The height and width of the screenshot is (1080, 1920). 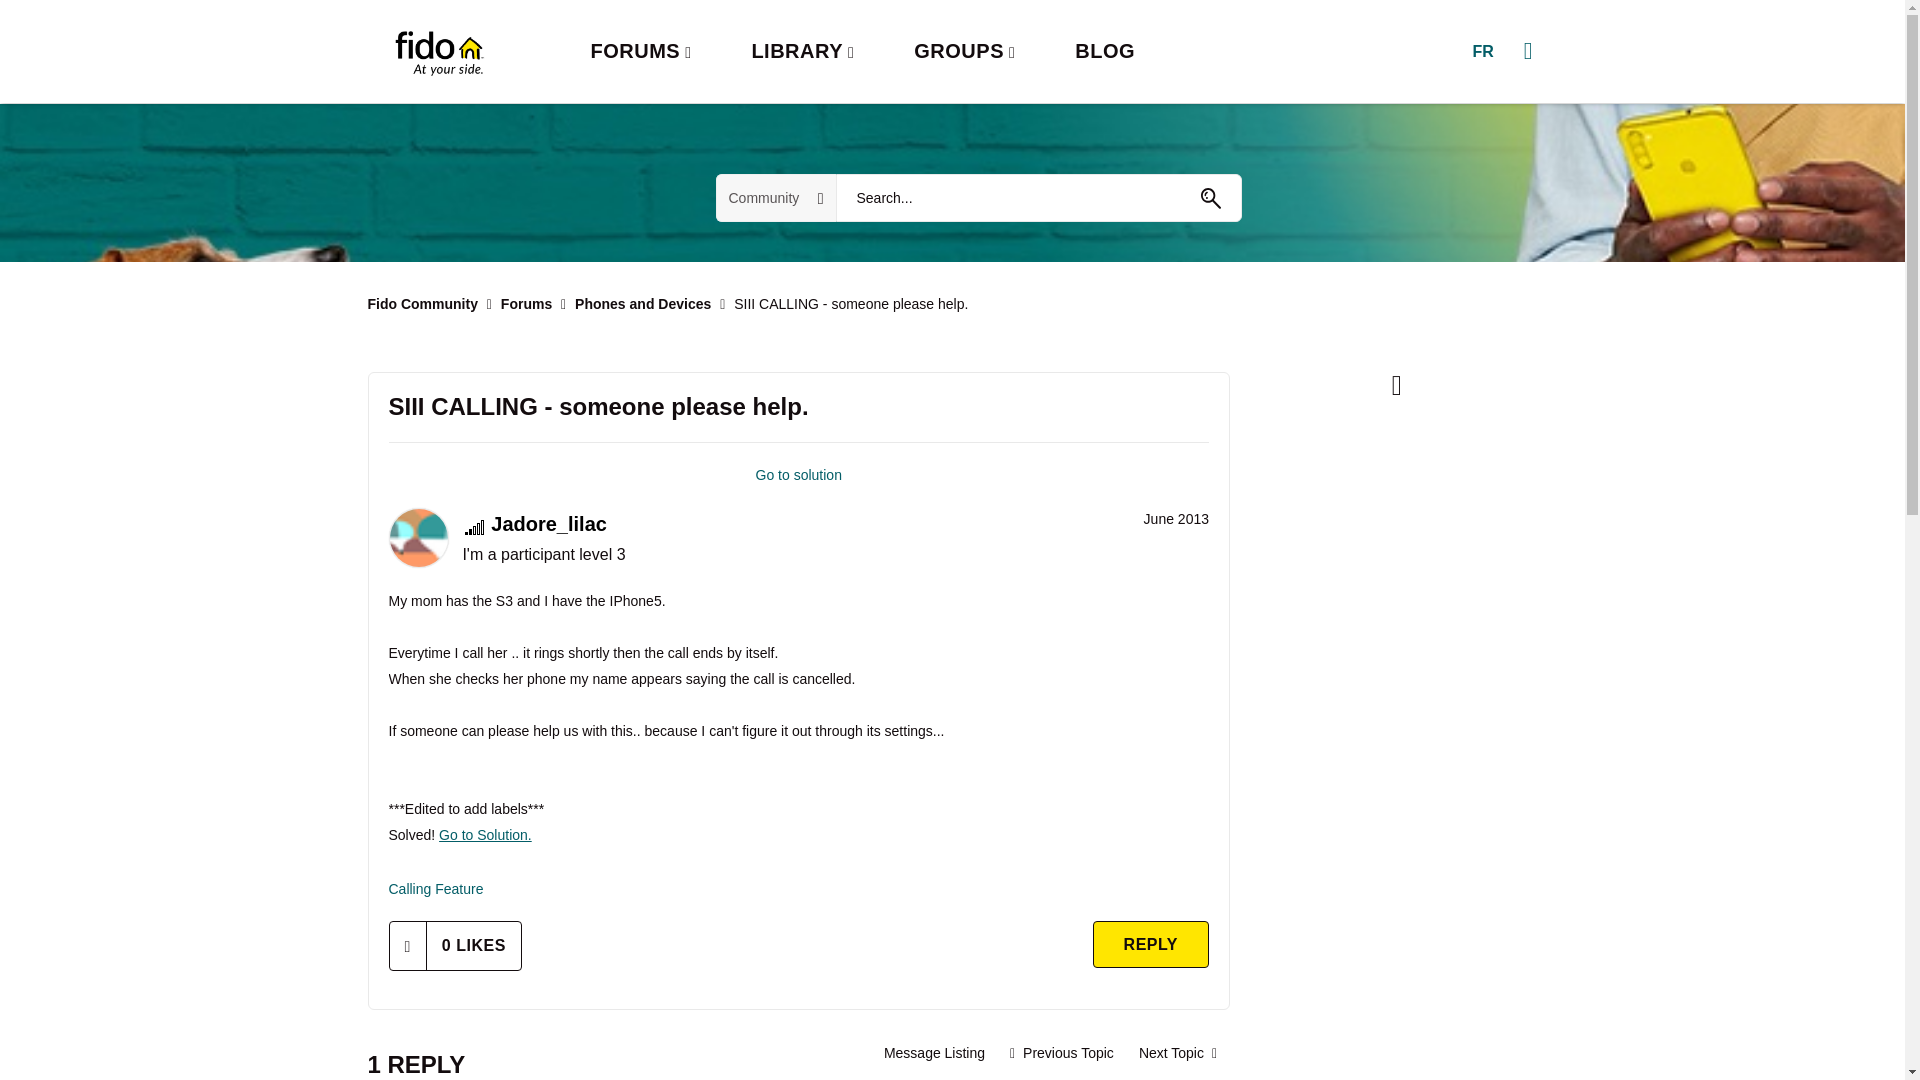 I want to click on Fido, so click(x=438, y=52).